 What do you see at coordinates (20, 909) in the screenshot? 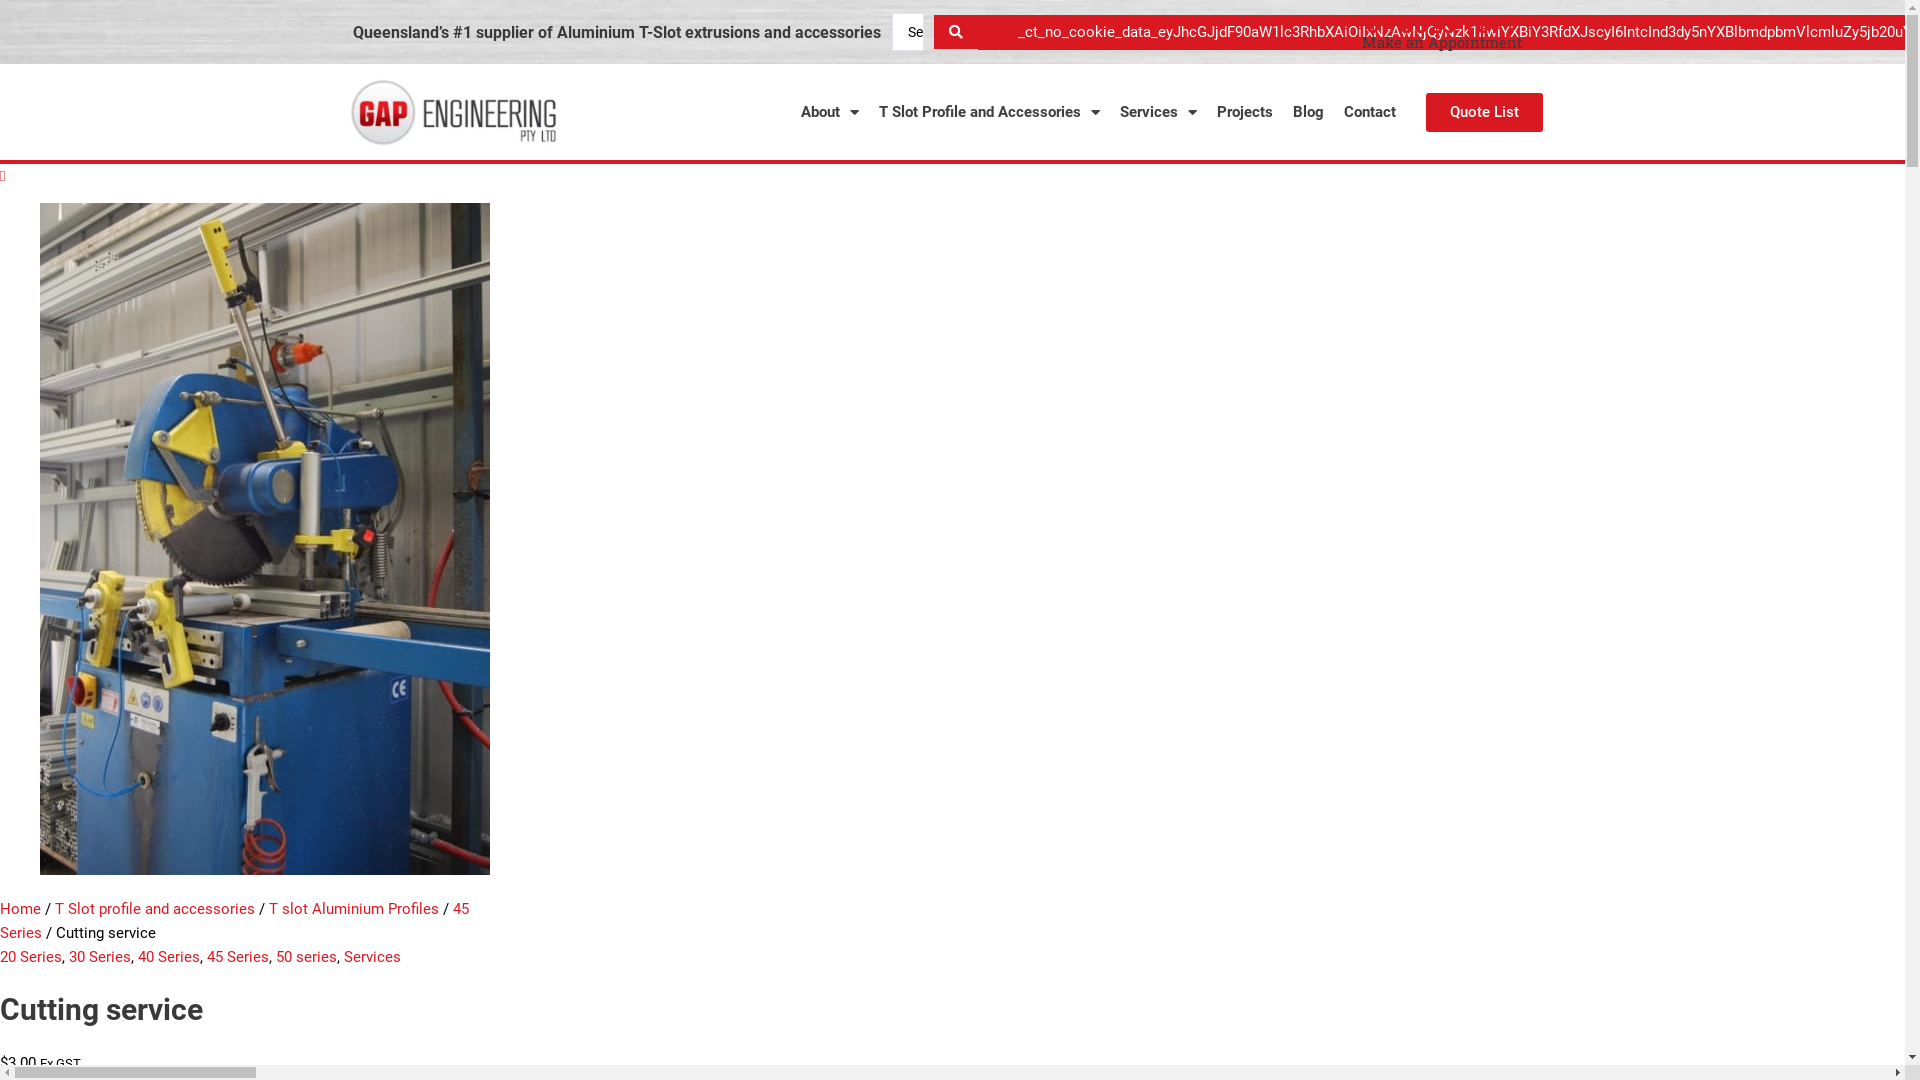
I see `Home` at bounding box center [20, 909].